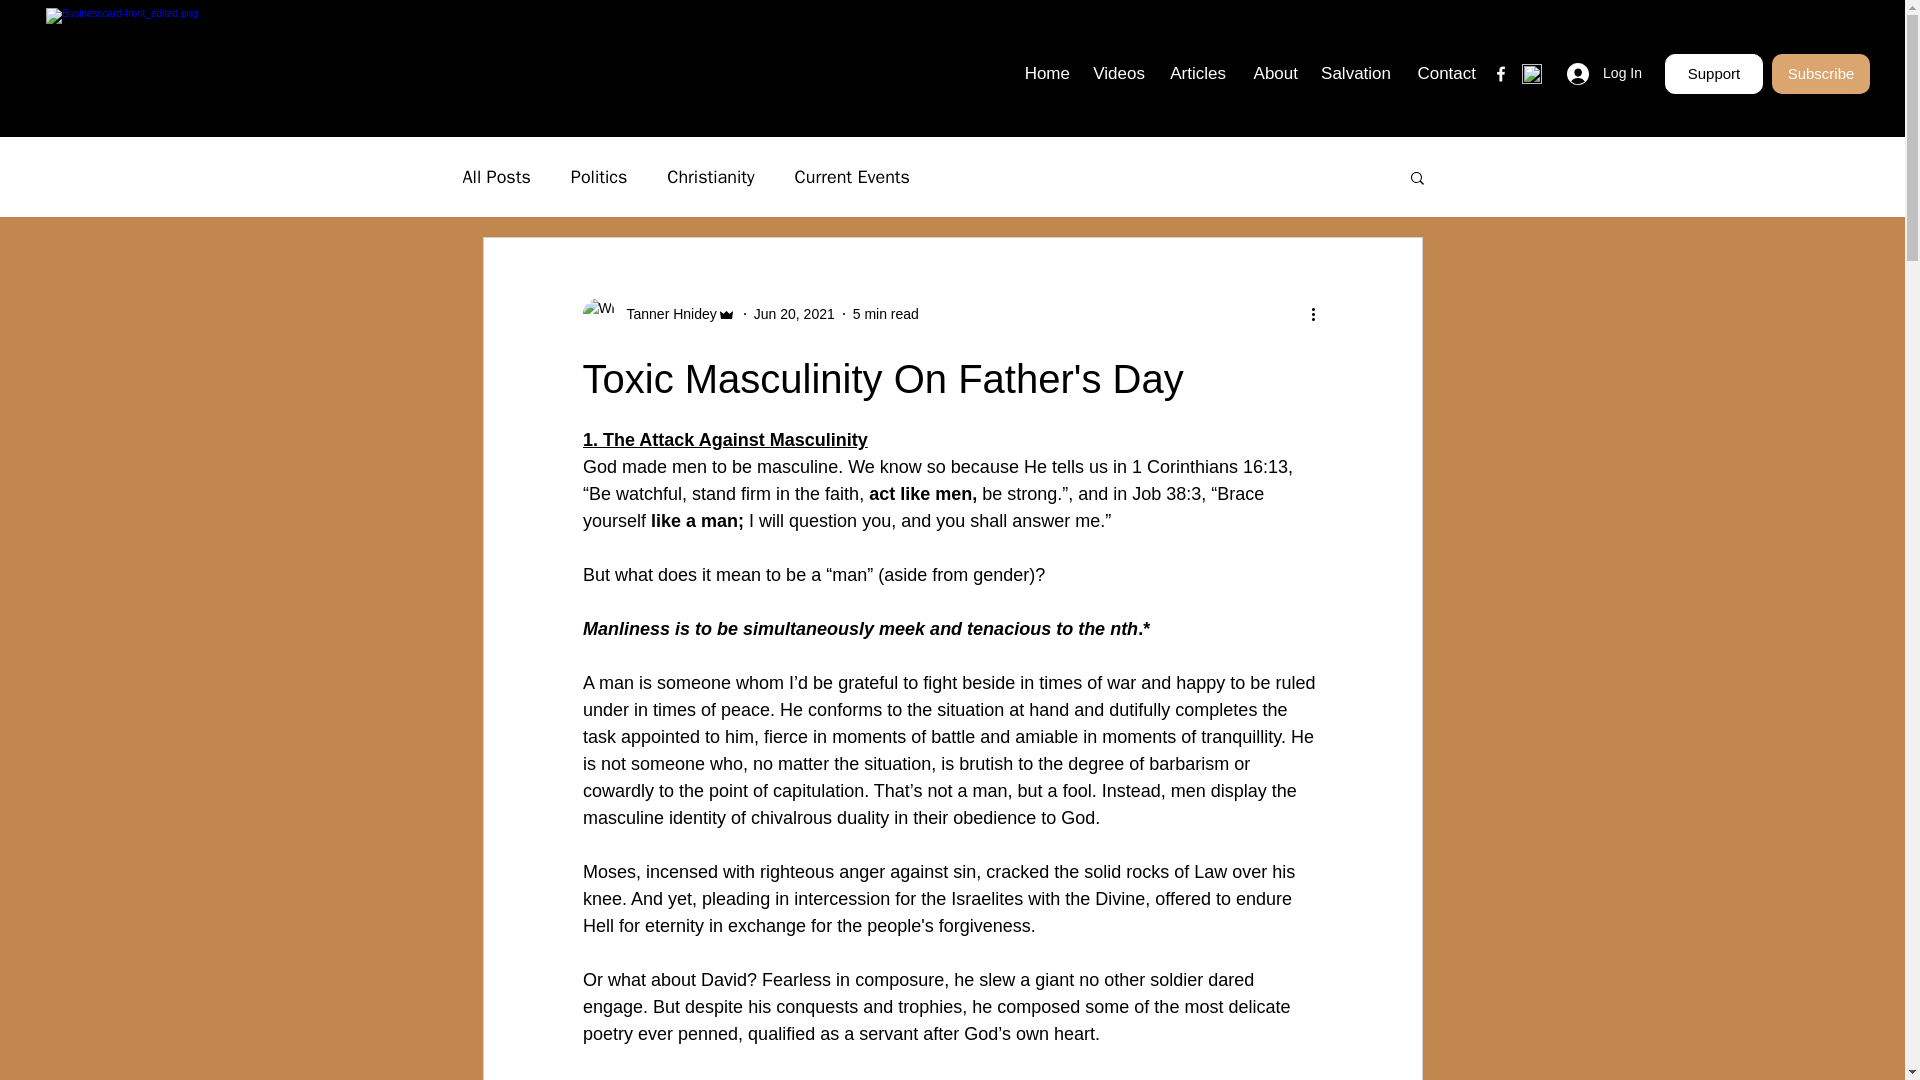 This screenshot has width=1920, height=1080. Describe the element at coordinates (1196, 74) in the screenshot. I see `Articles` at that location.